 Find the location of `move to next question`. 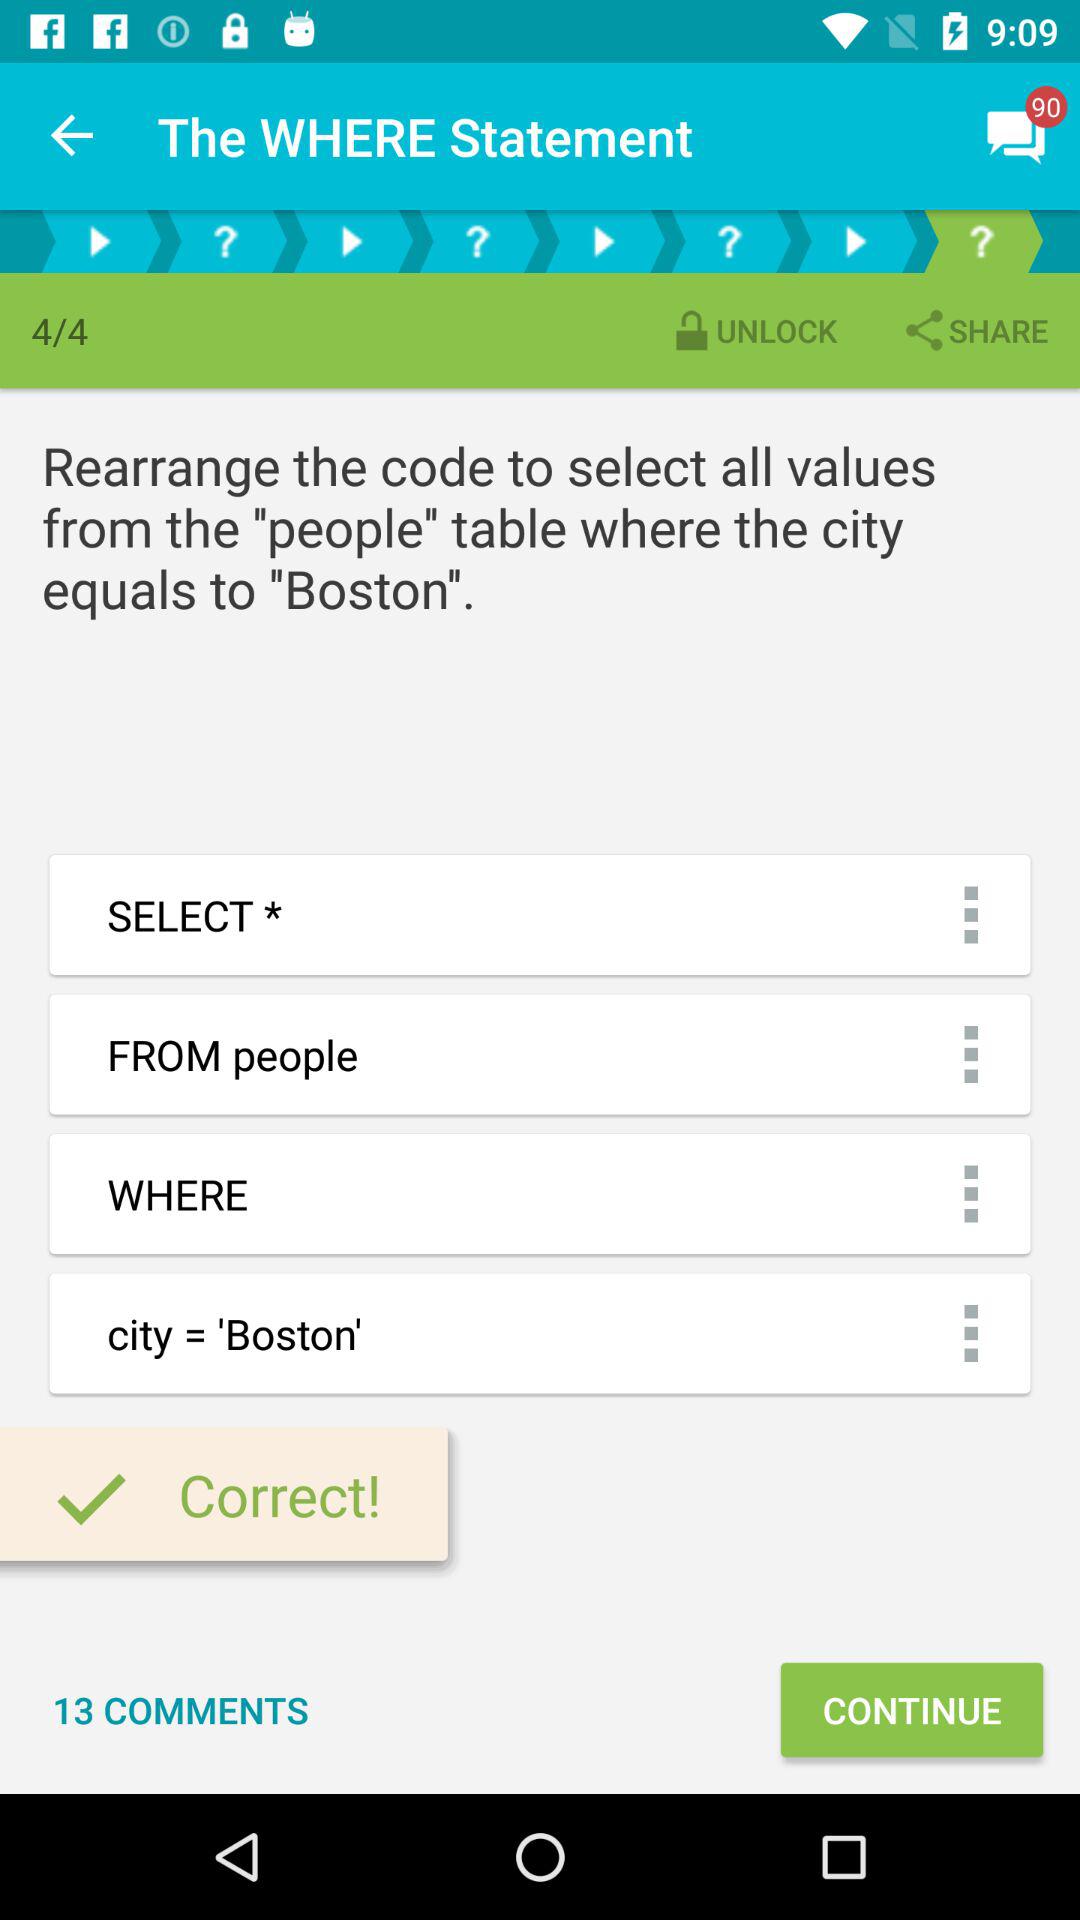

move to next question is located at coordinates (603, 242).